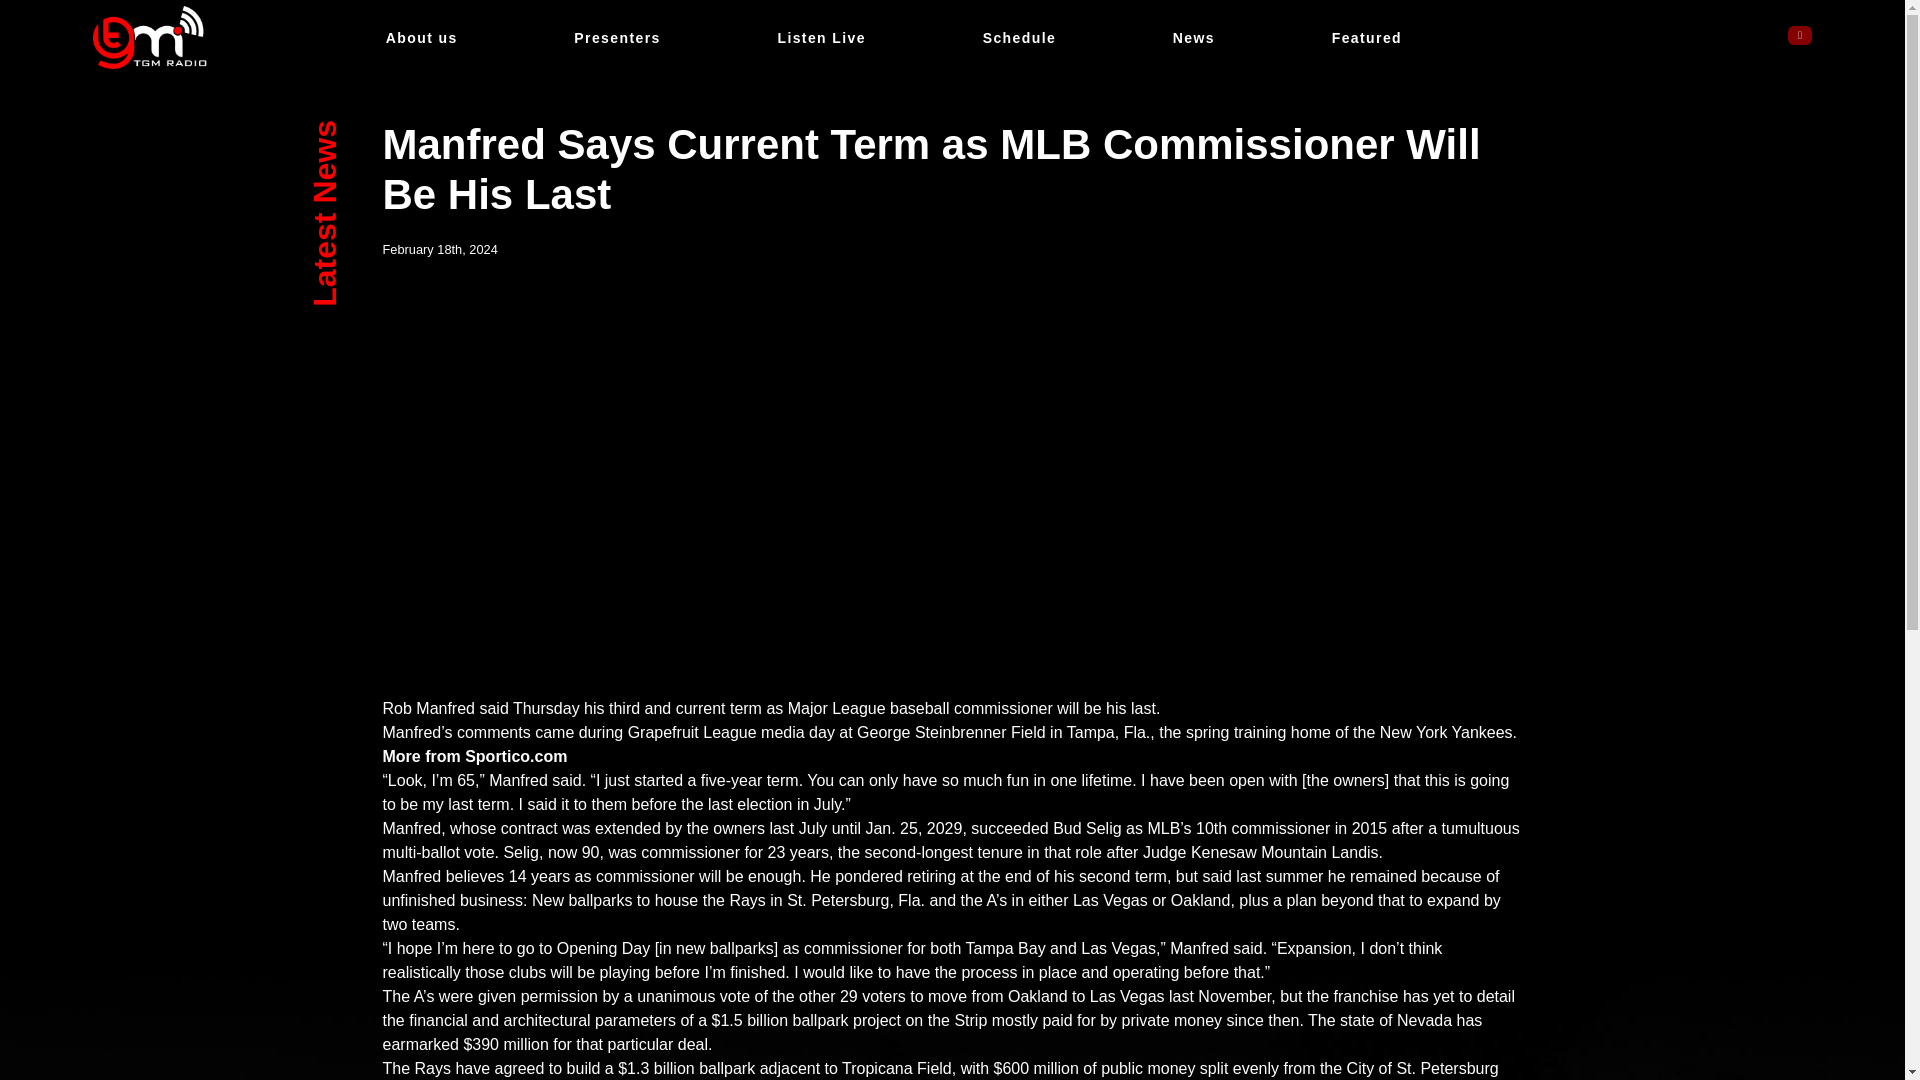 The image size is (1920, 1080). What do you see at coordinates (422, 38) in the screenshot?
I see `About us` at bounding box center [422, 38].